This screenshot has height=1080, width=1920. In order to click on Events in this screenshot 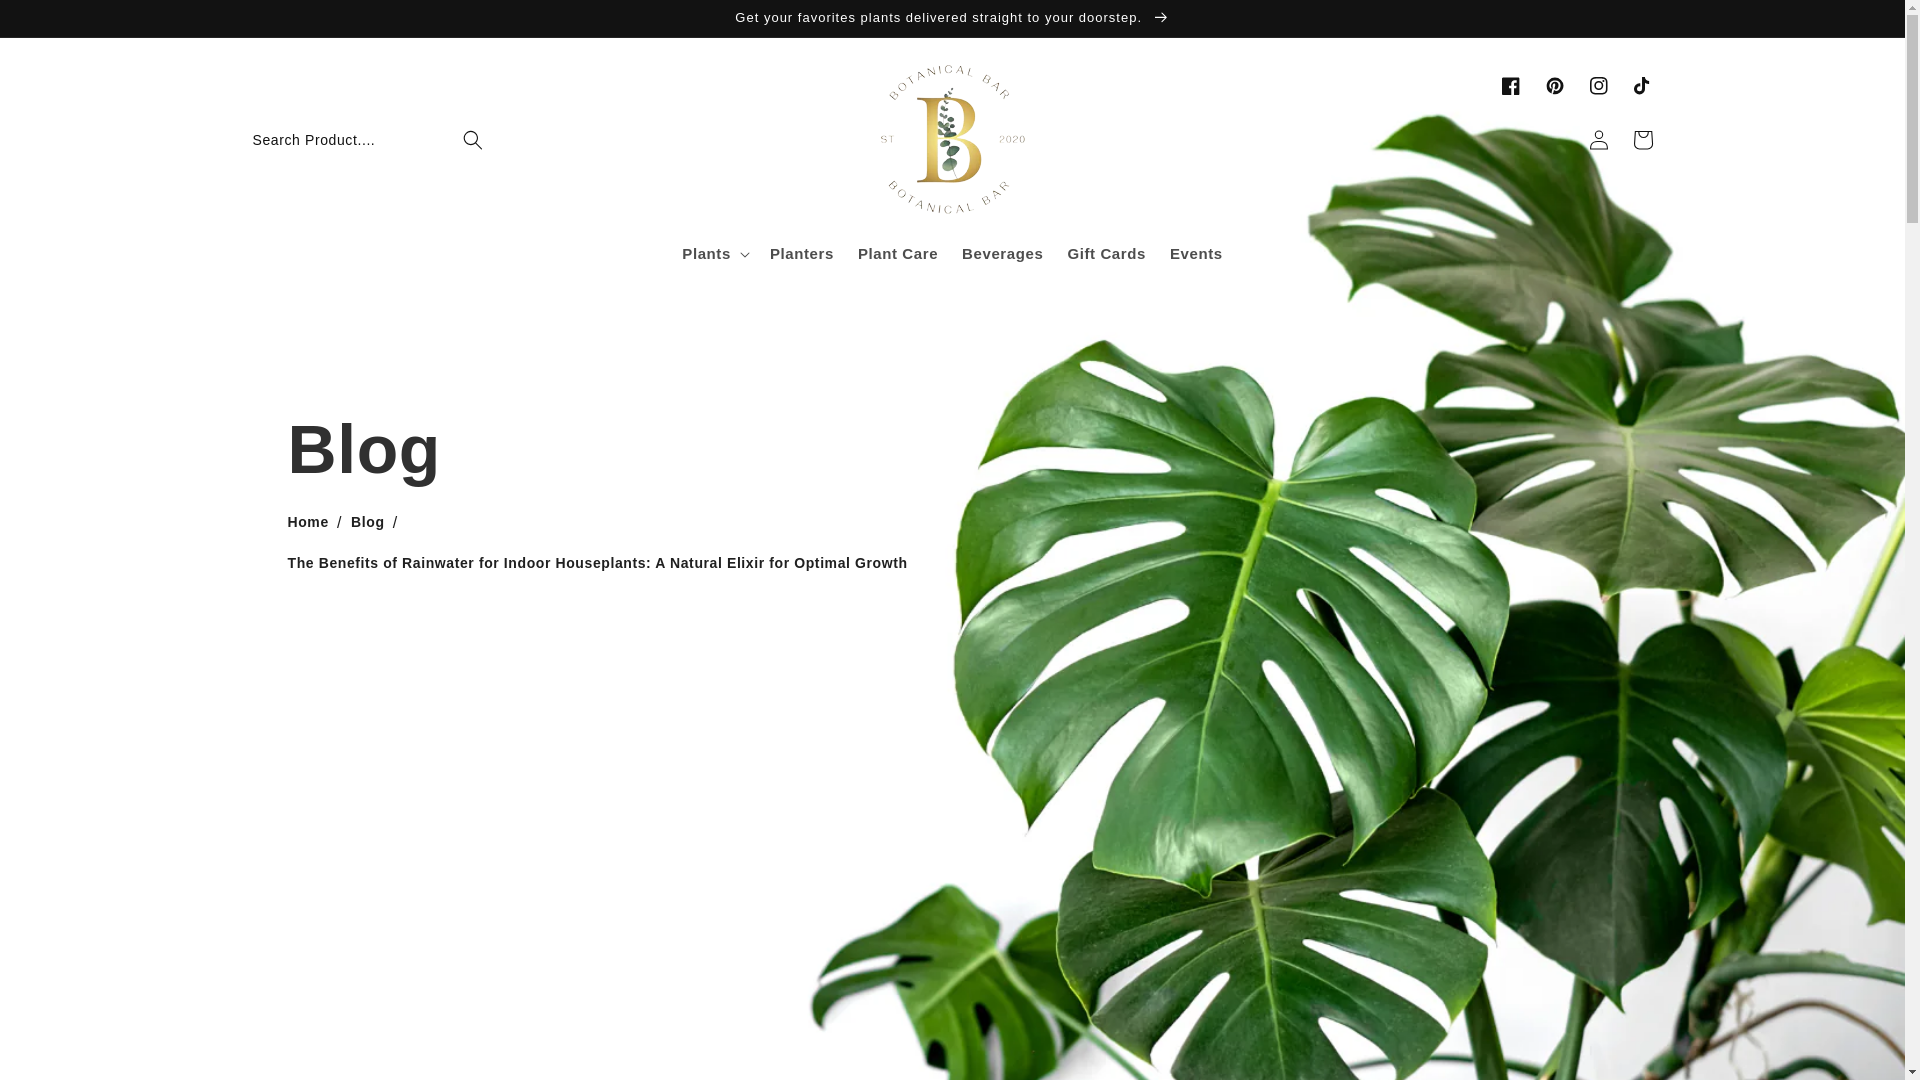, I will do `click(1196, 254)`.